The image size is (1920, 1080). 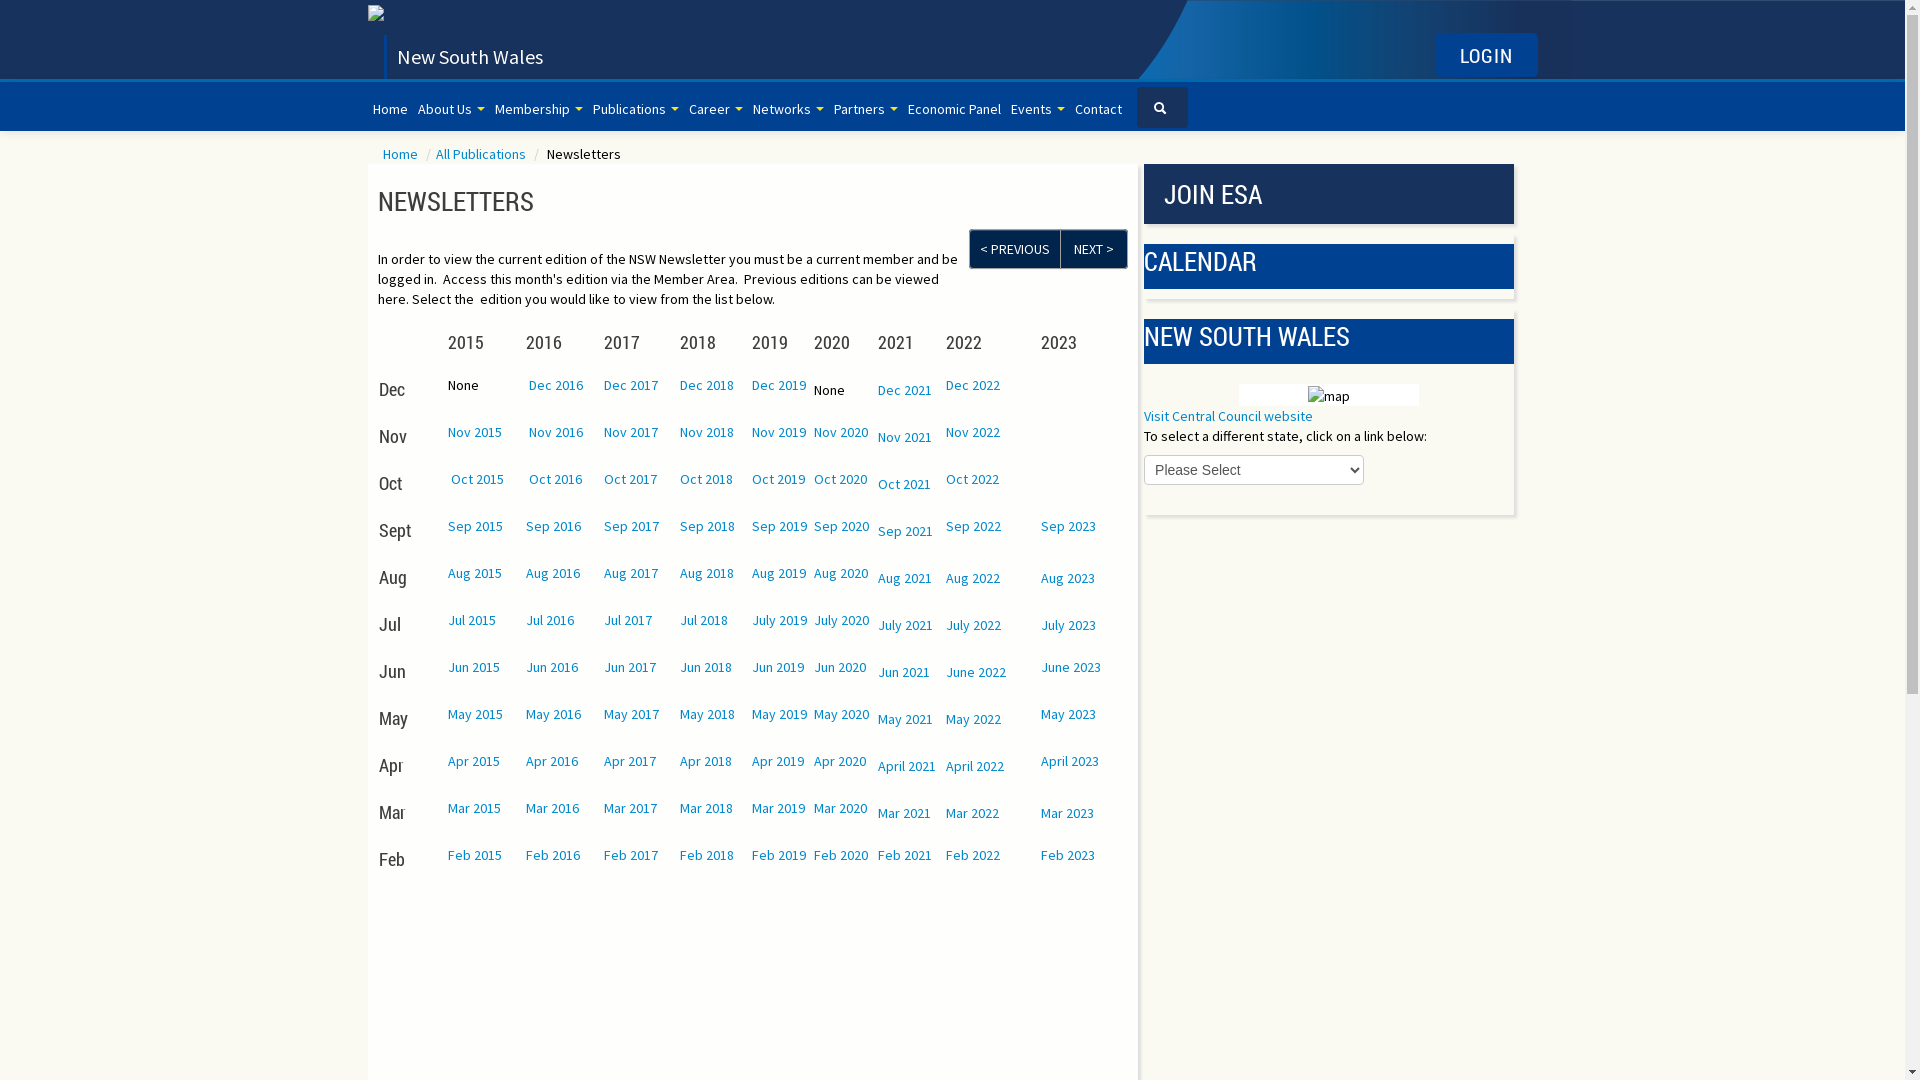 What do you see at coordinates (1068, 525) in the screenshot?
I see `Sep 2023` at bounding box center [1068, 525].